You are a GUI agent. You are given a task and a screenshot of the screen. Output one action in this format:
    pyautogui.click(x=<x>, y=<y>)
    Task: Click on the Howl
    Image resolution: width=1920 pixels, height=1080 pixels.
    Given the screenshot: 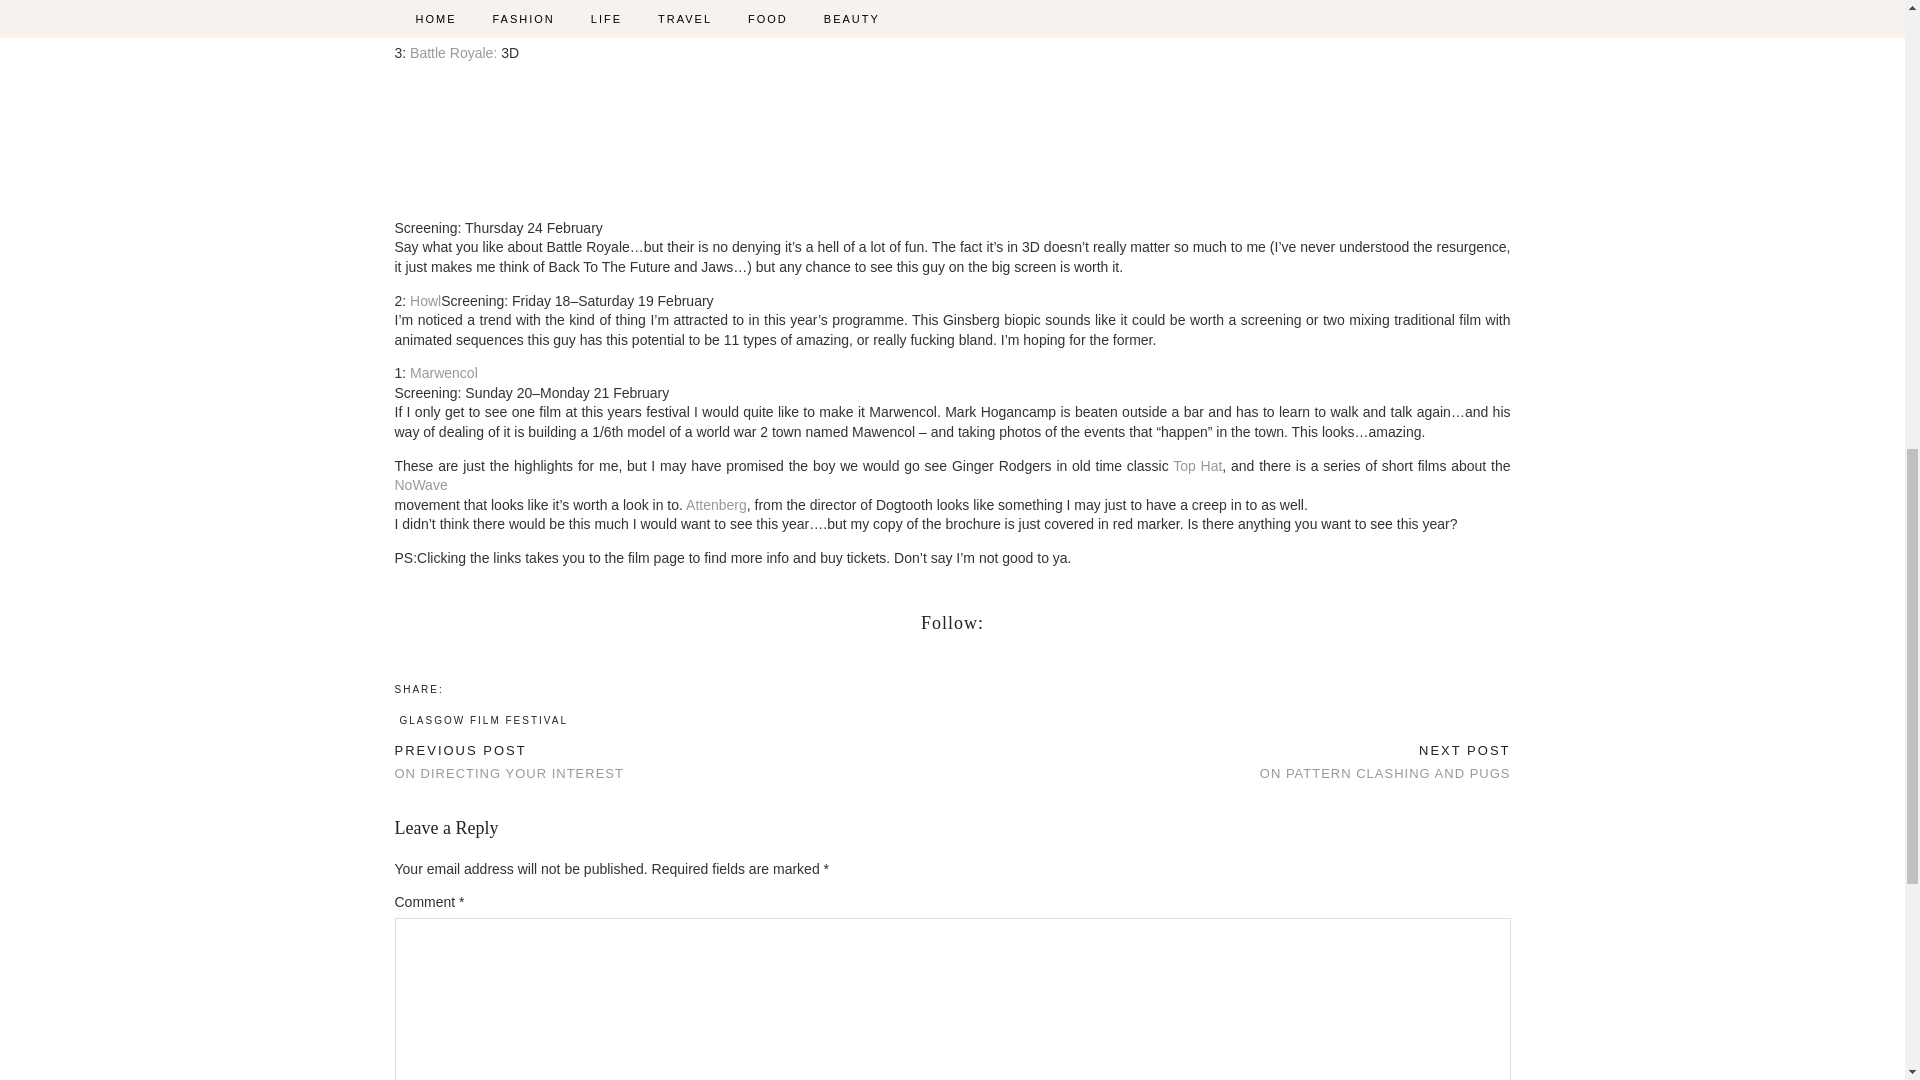 What is the action you would take?
    pyautogui.click(x=426, y=299)
    